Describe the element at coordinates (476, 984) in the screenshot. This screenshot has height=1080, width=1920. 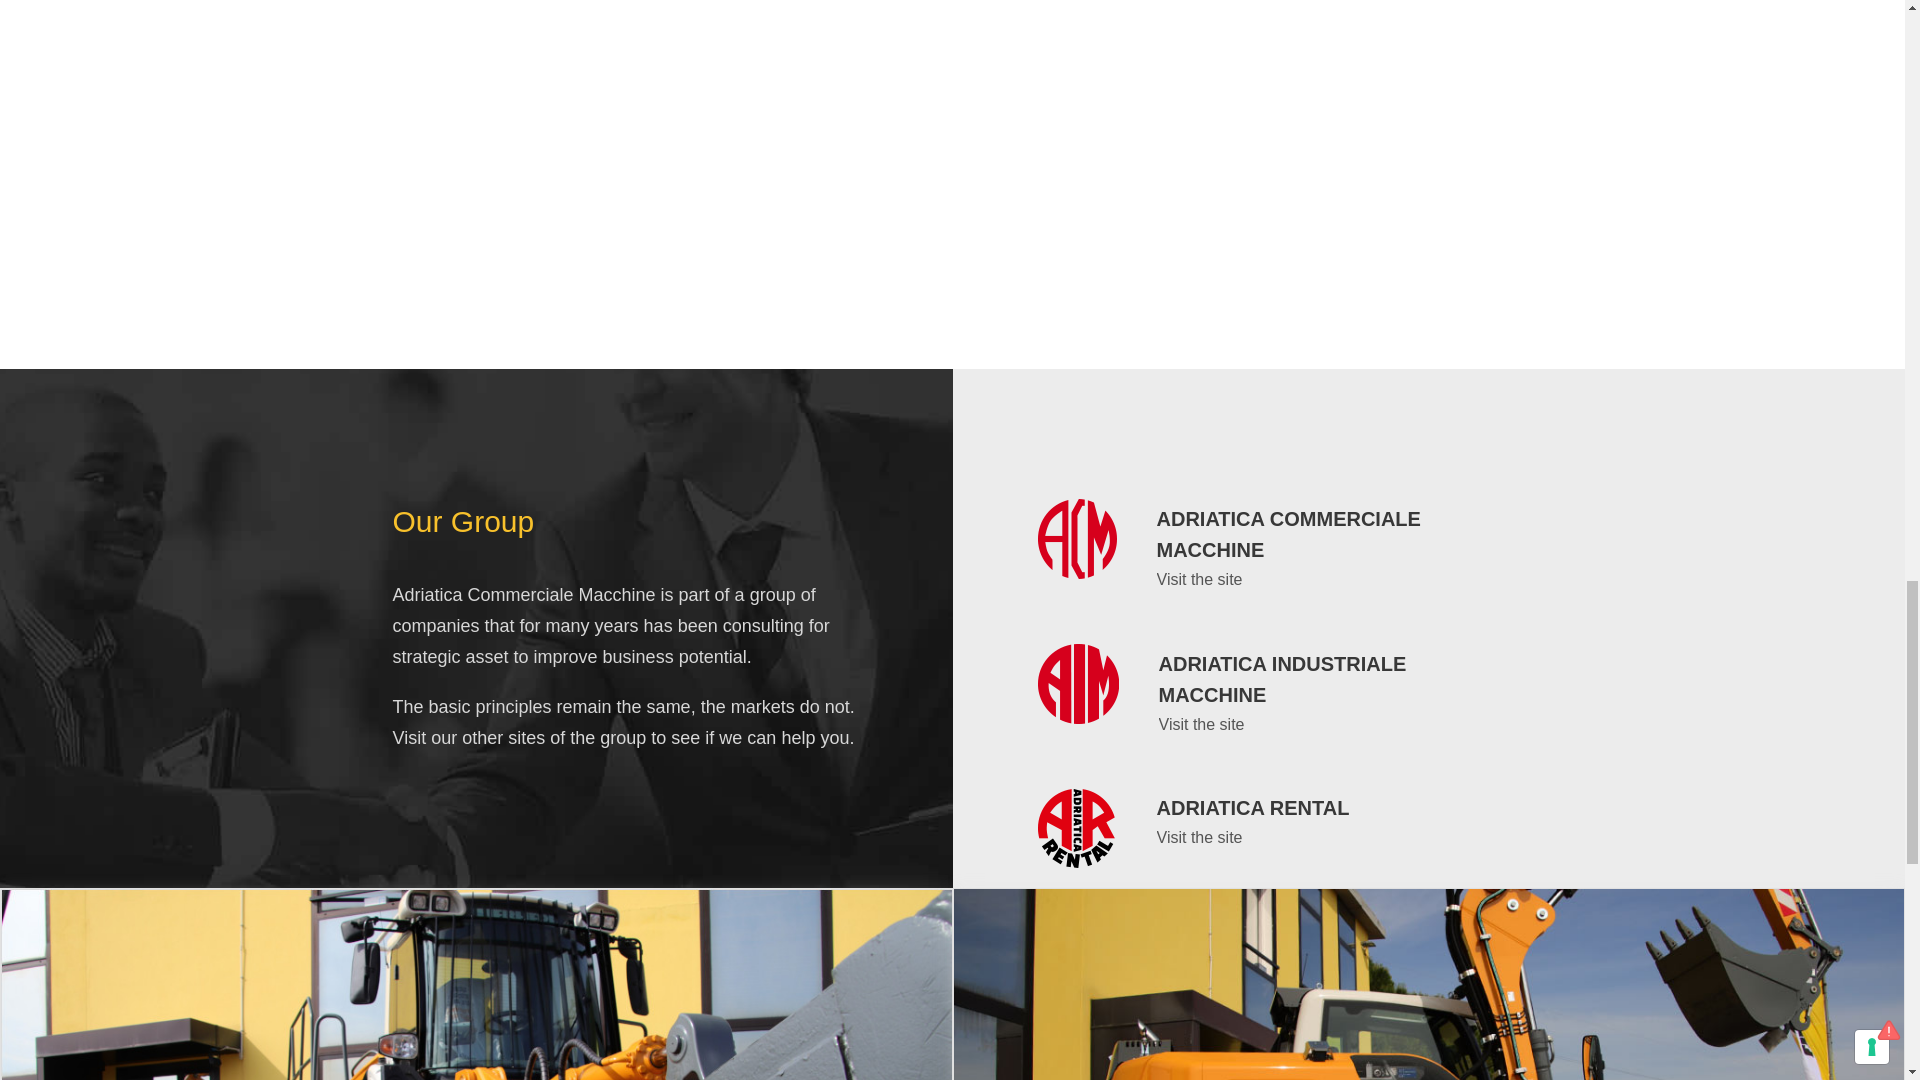
I see `chisiamo` at that location.